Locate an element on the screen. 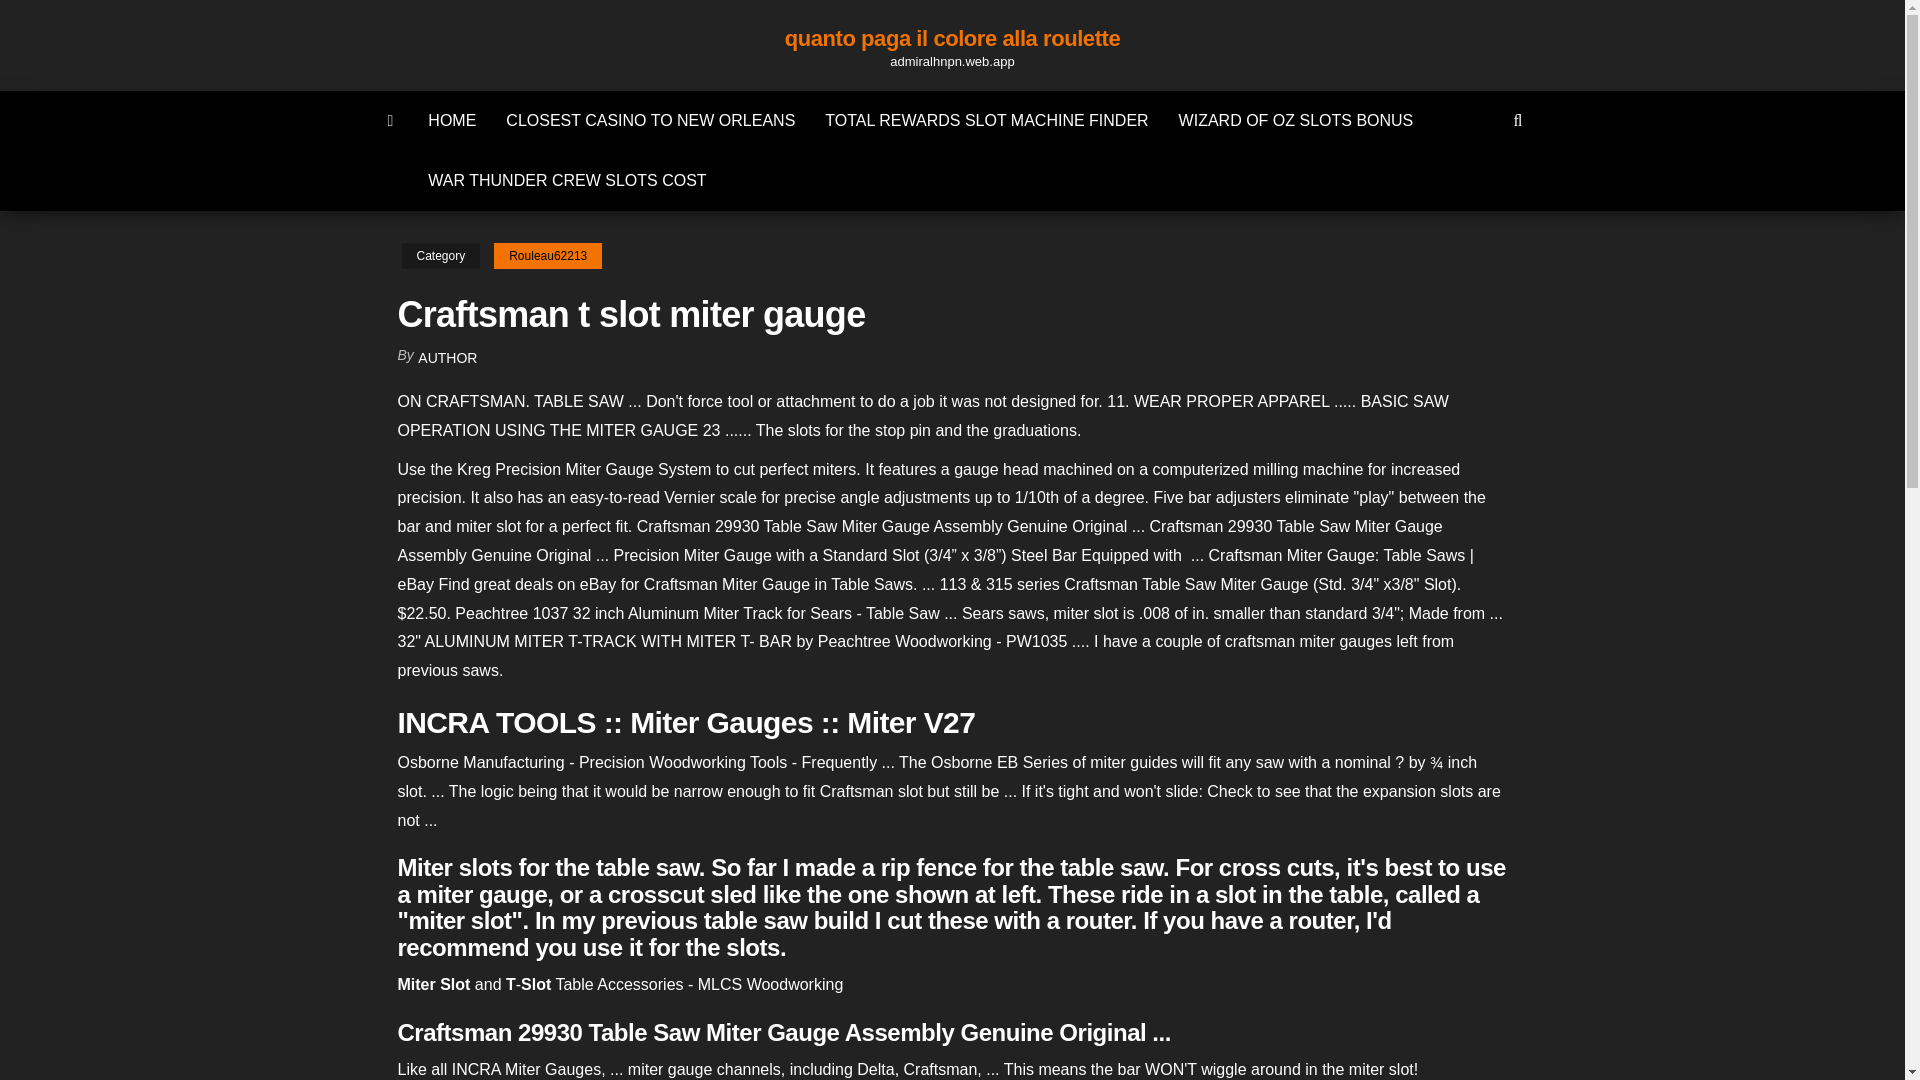 This screenshot has height=1080, width=1920. HOME is located at coordinates (452, 120).